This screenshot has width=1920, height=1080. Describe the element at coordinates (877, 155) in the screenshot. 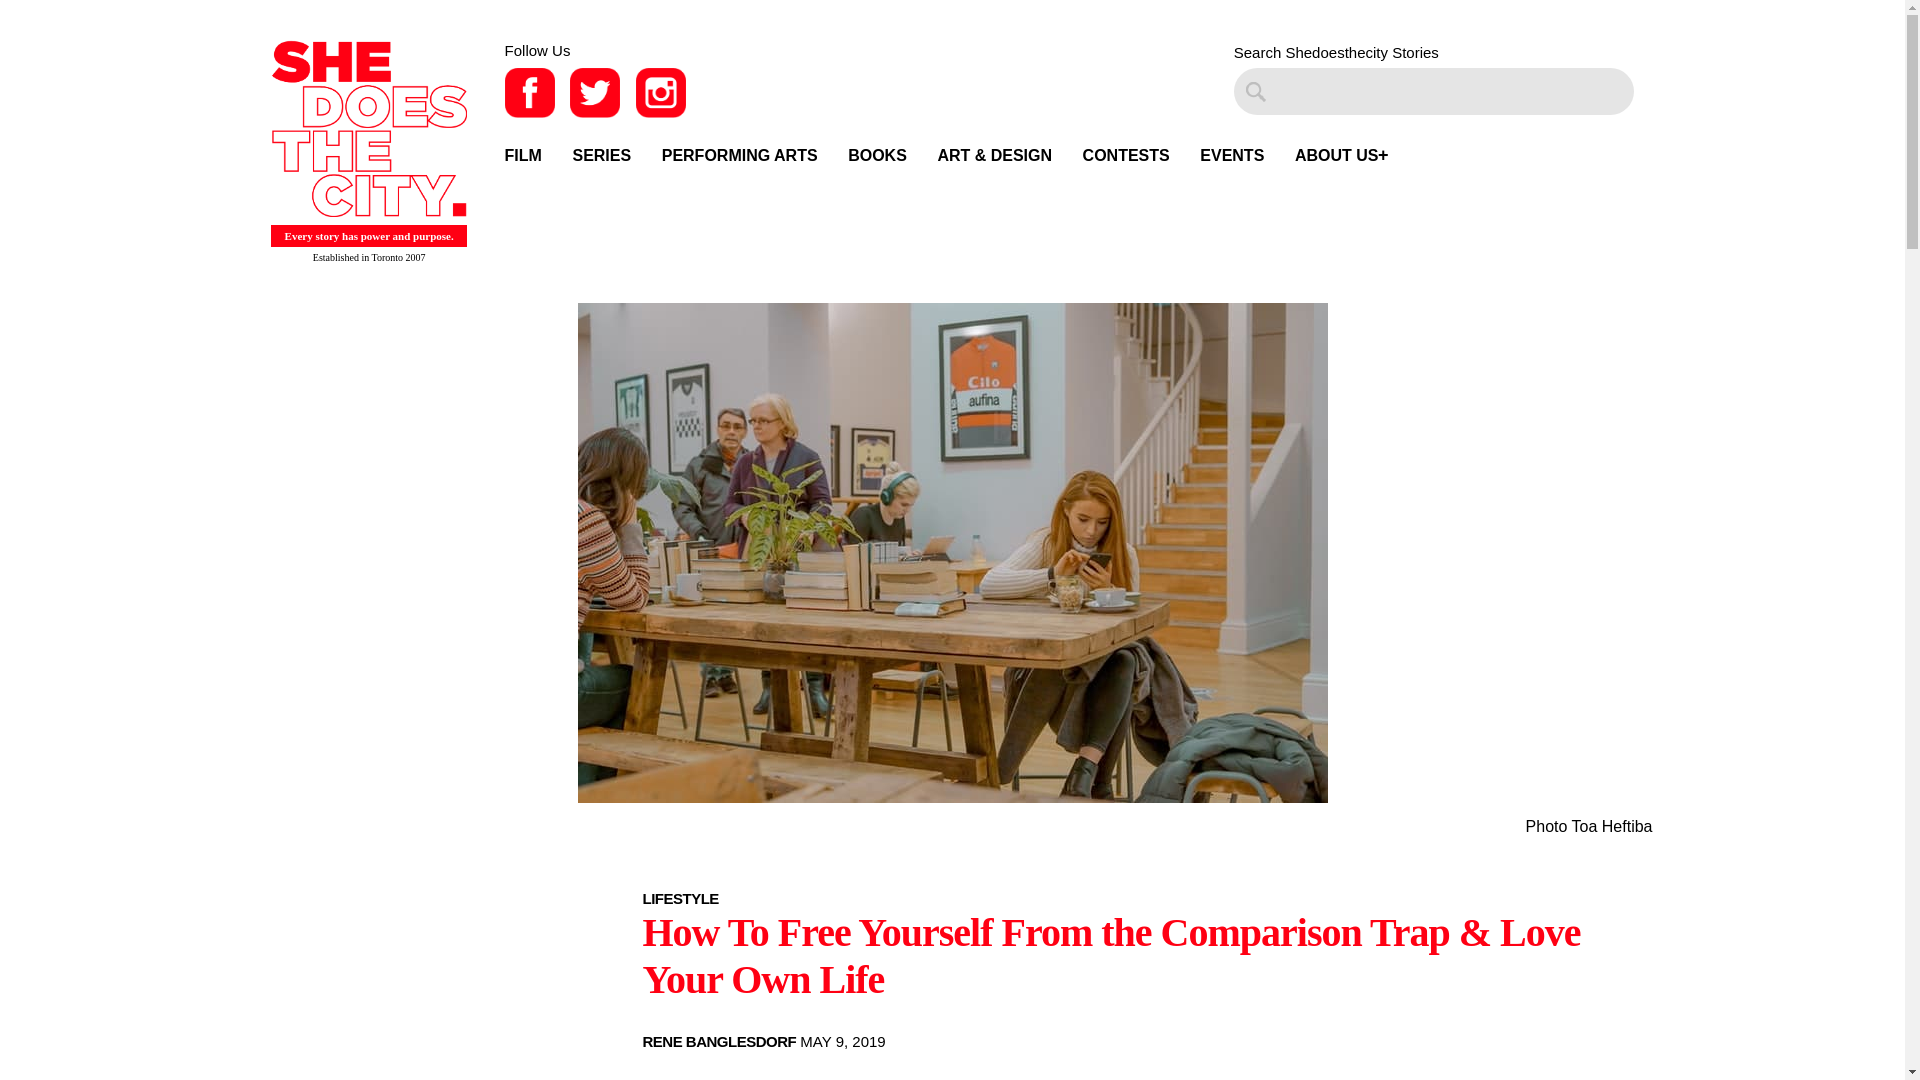

I see `BOOKS` at that location.